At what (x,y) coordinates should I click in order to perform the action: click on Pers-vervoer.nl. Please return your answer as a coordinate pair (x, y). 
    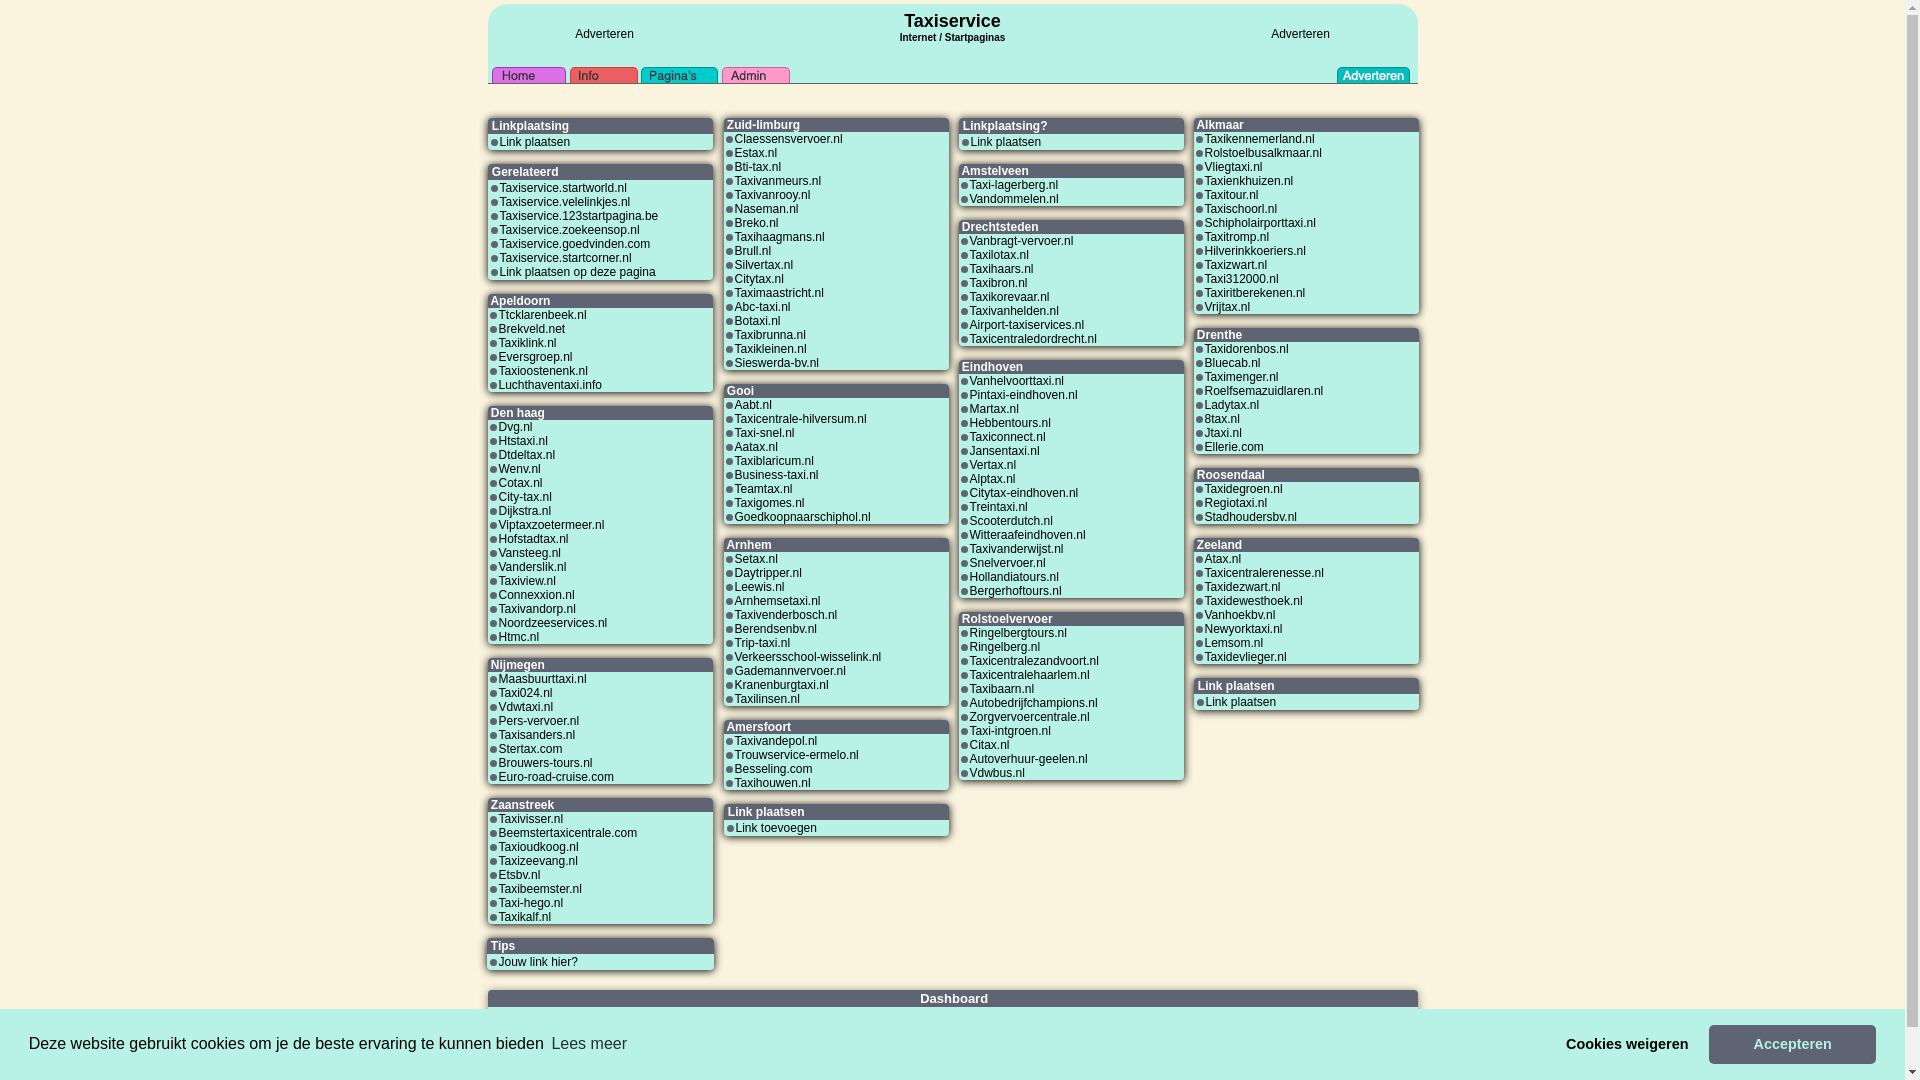
    Looking at the image, I should click on (538, 721).